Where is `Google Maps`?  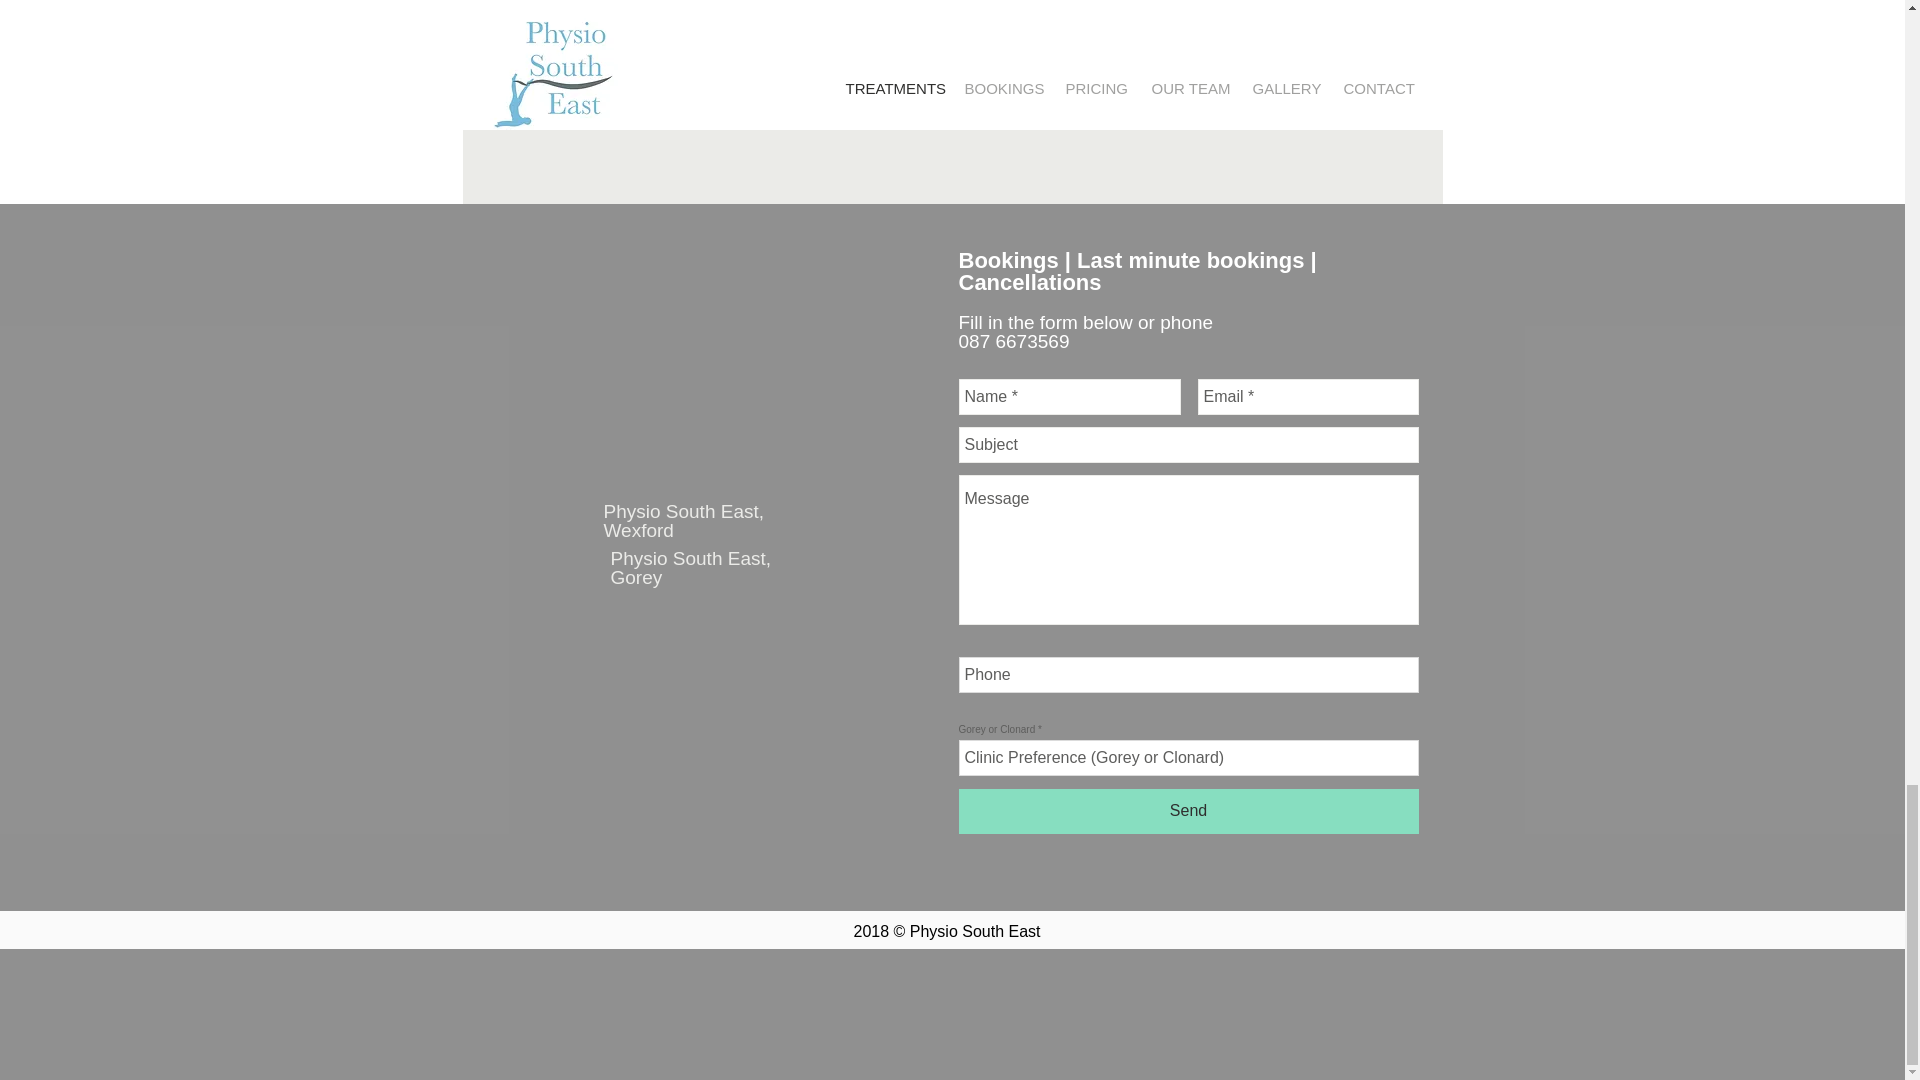 Google Maps is located at coordinates (716, 372).